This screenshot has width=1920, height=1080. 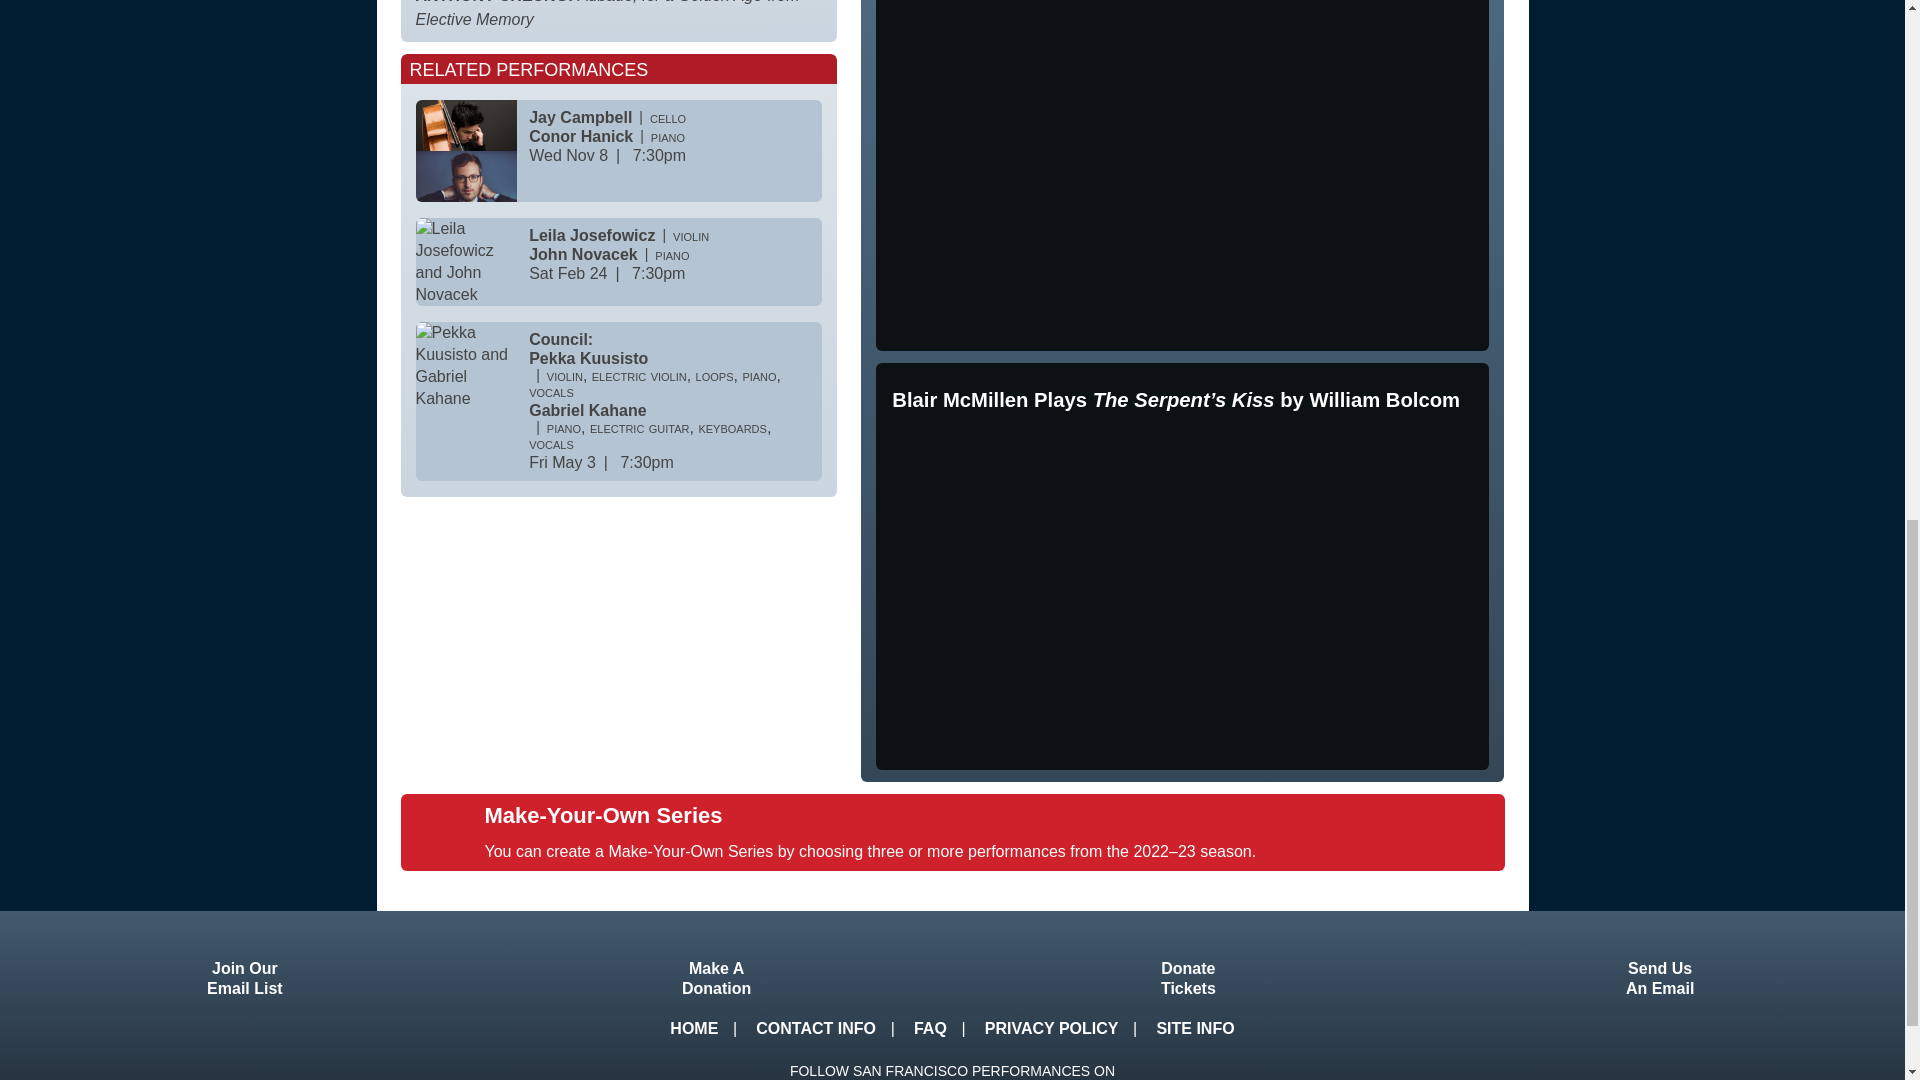 I want to click on HOME, so click(x=694, y=1028).